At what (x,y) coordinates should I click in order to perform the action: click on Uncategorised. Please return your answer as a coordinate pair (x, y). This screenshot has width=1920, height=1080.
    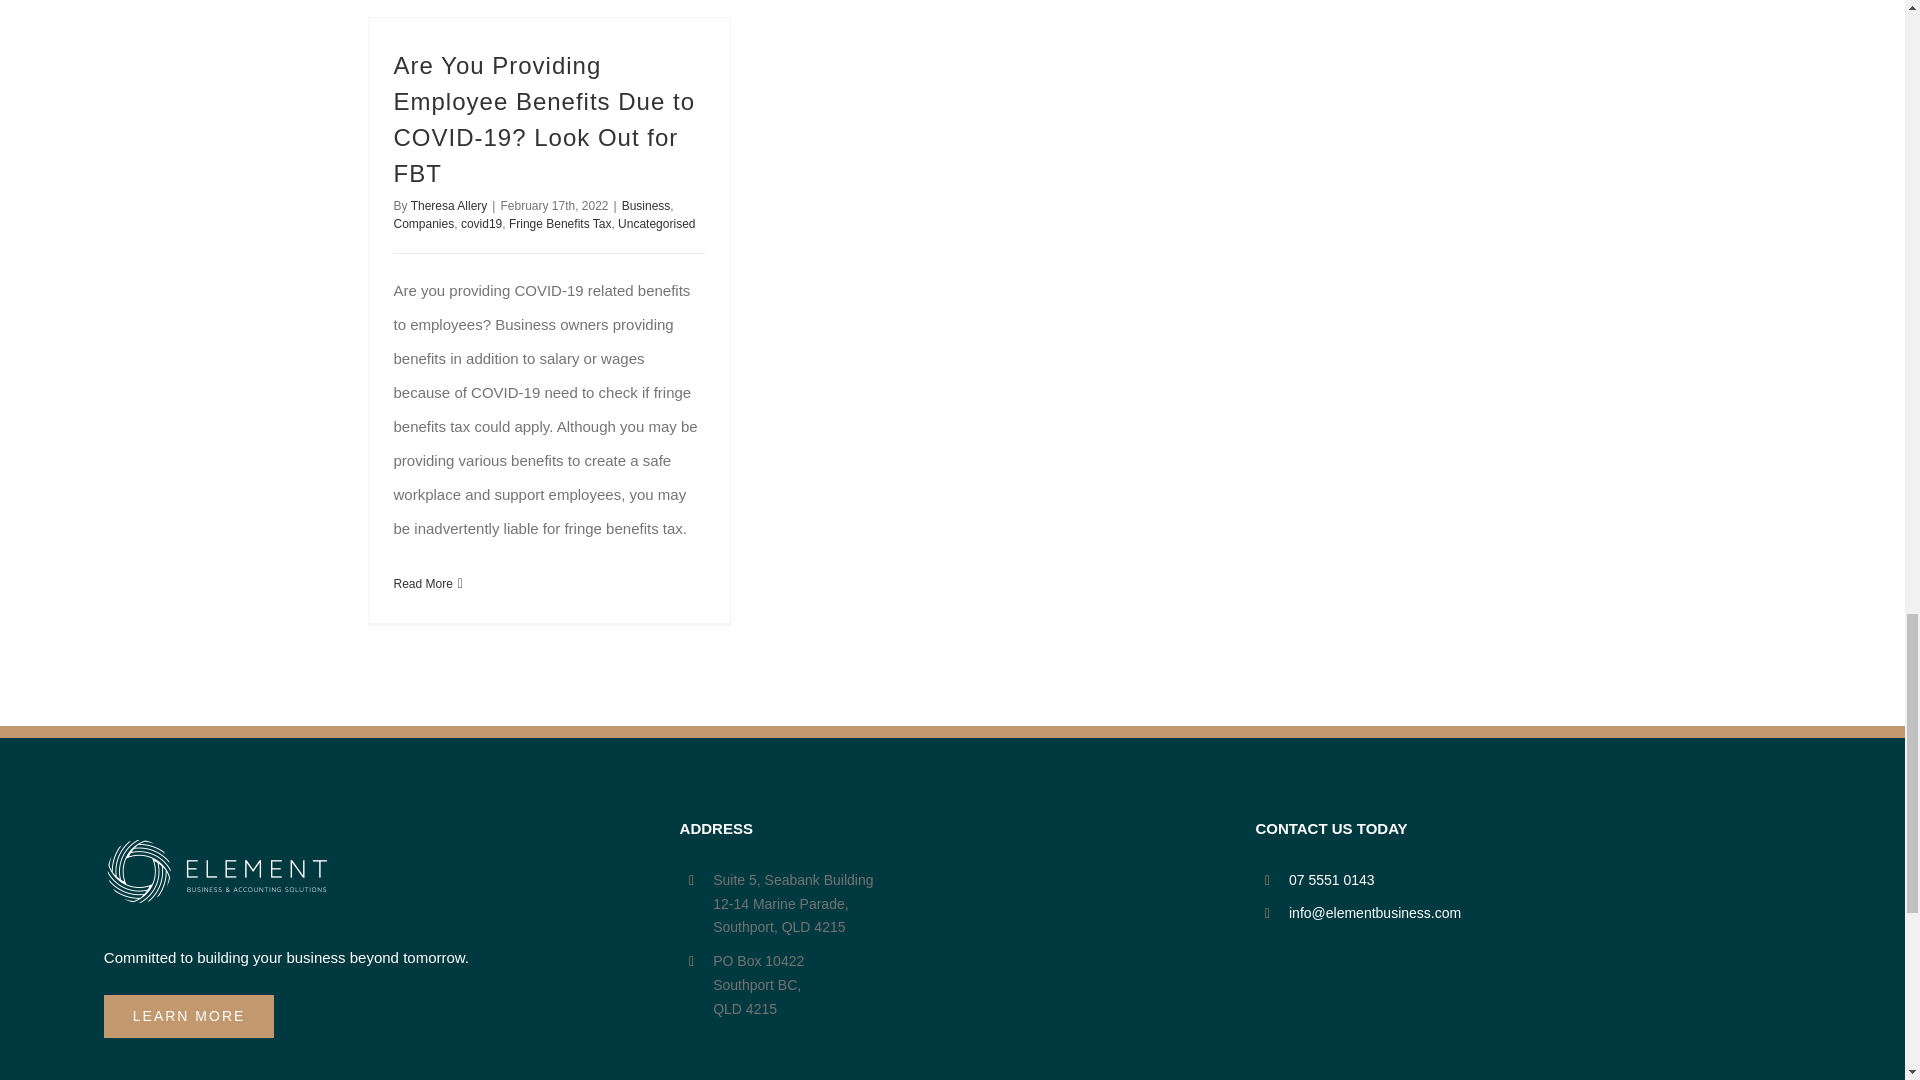
    Looking at the image, I should click on (656, 224).